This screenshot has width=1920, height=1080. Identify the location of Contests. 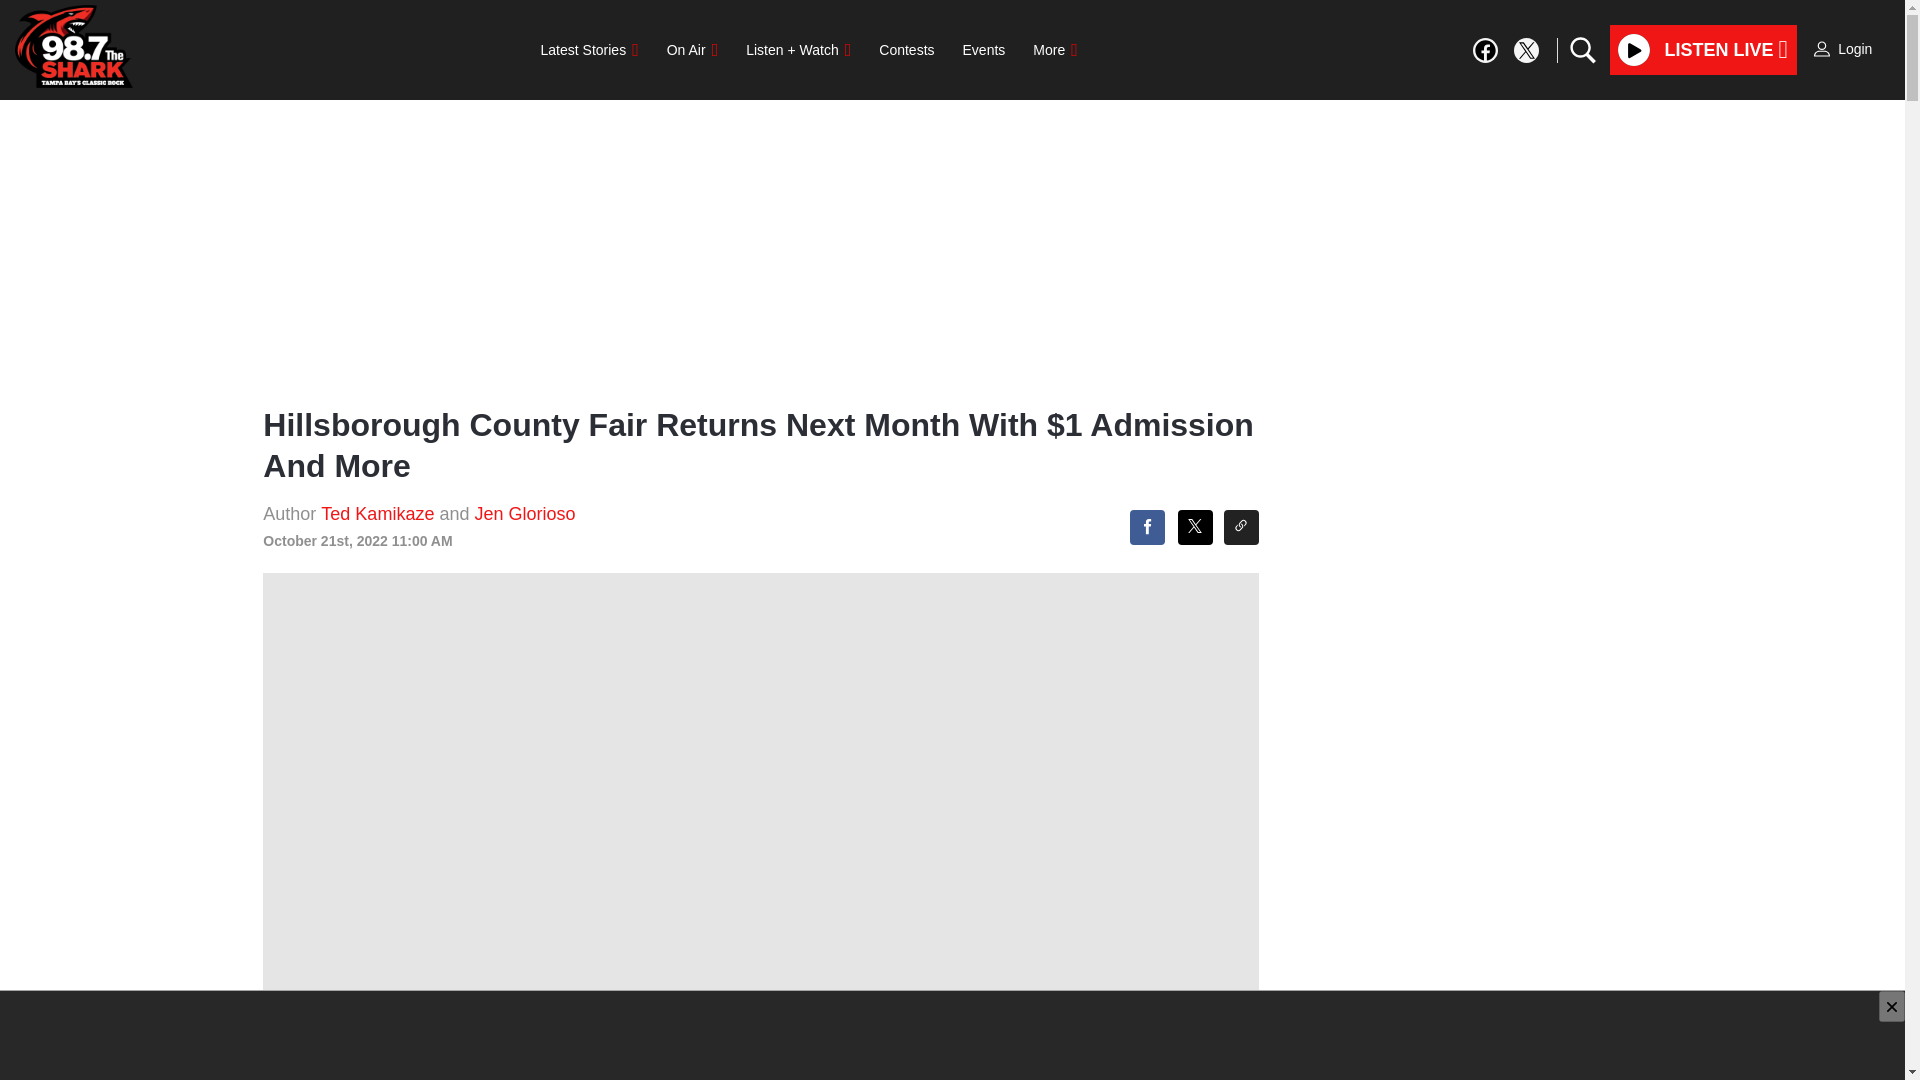
(906, 50).